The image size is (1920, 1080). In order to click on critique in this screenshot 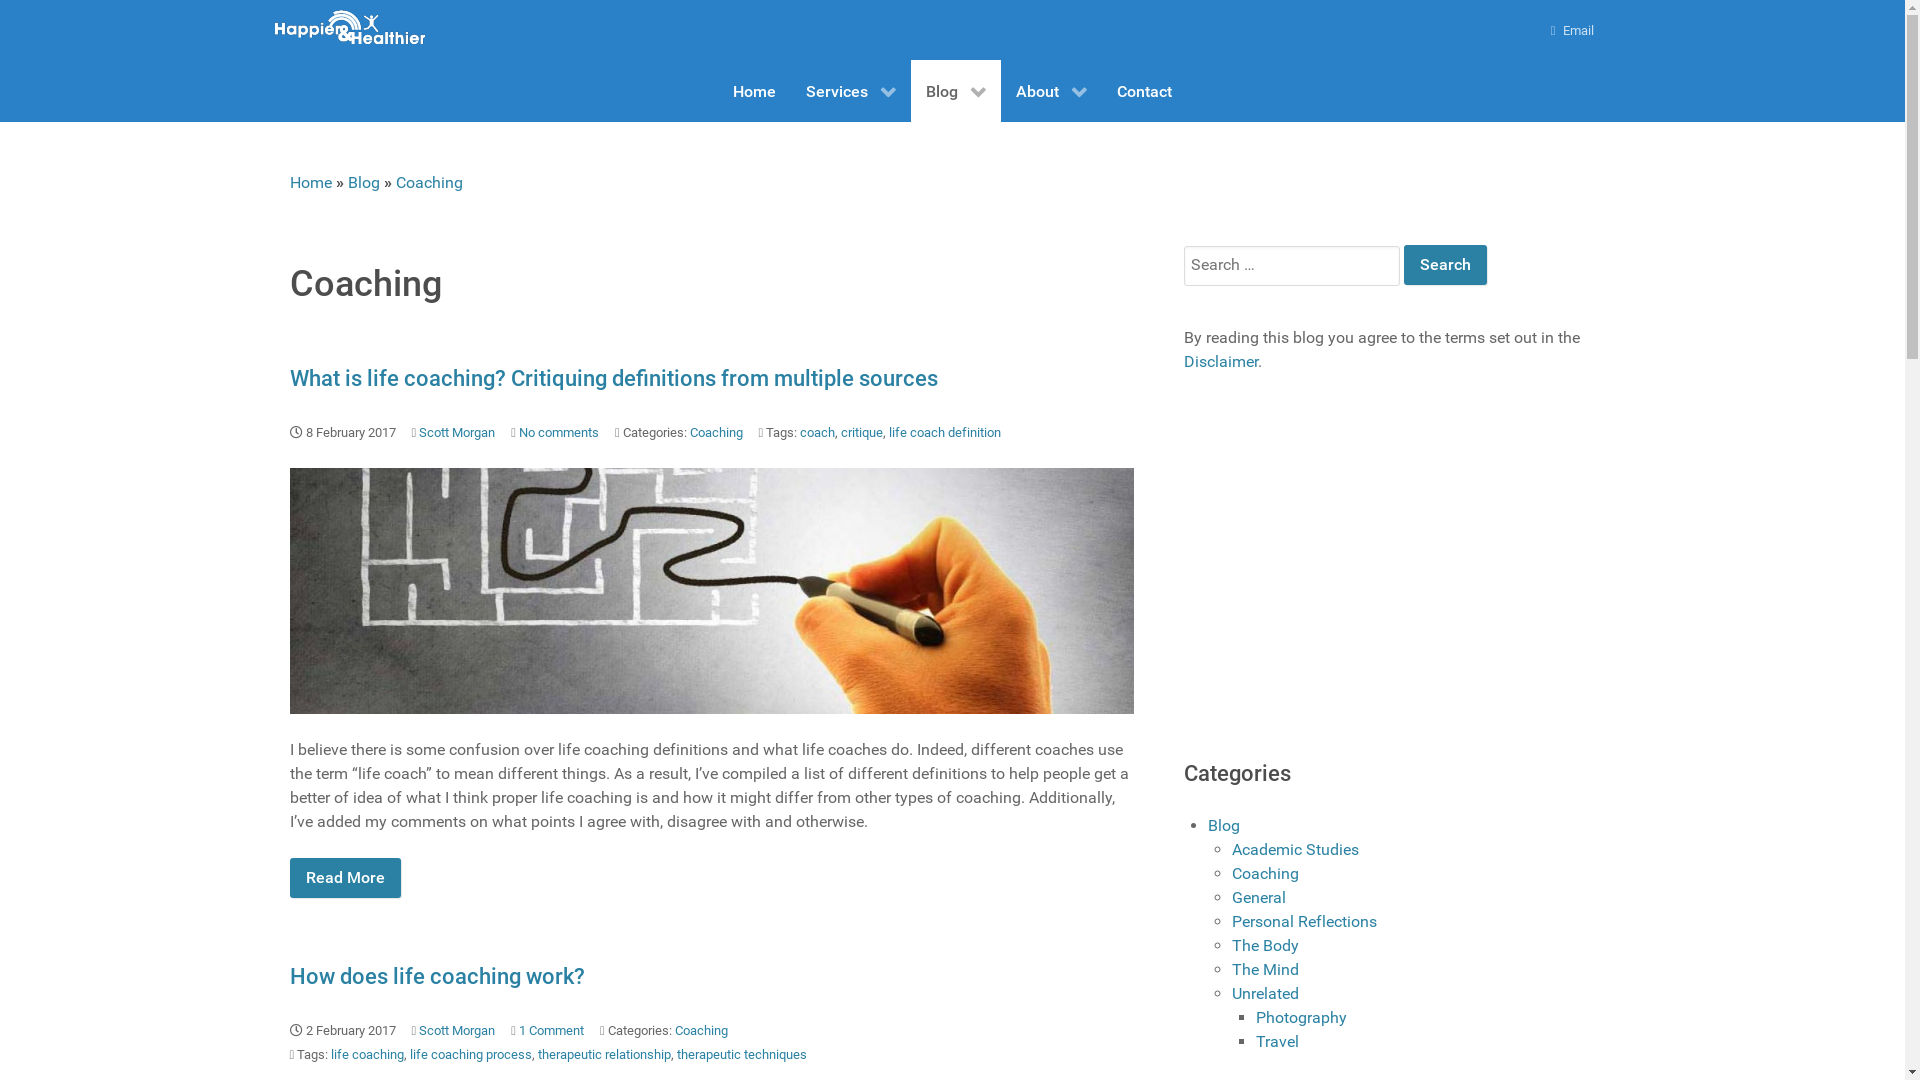, I will do `click(862, 432)`.